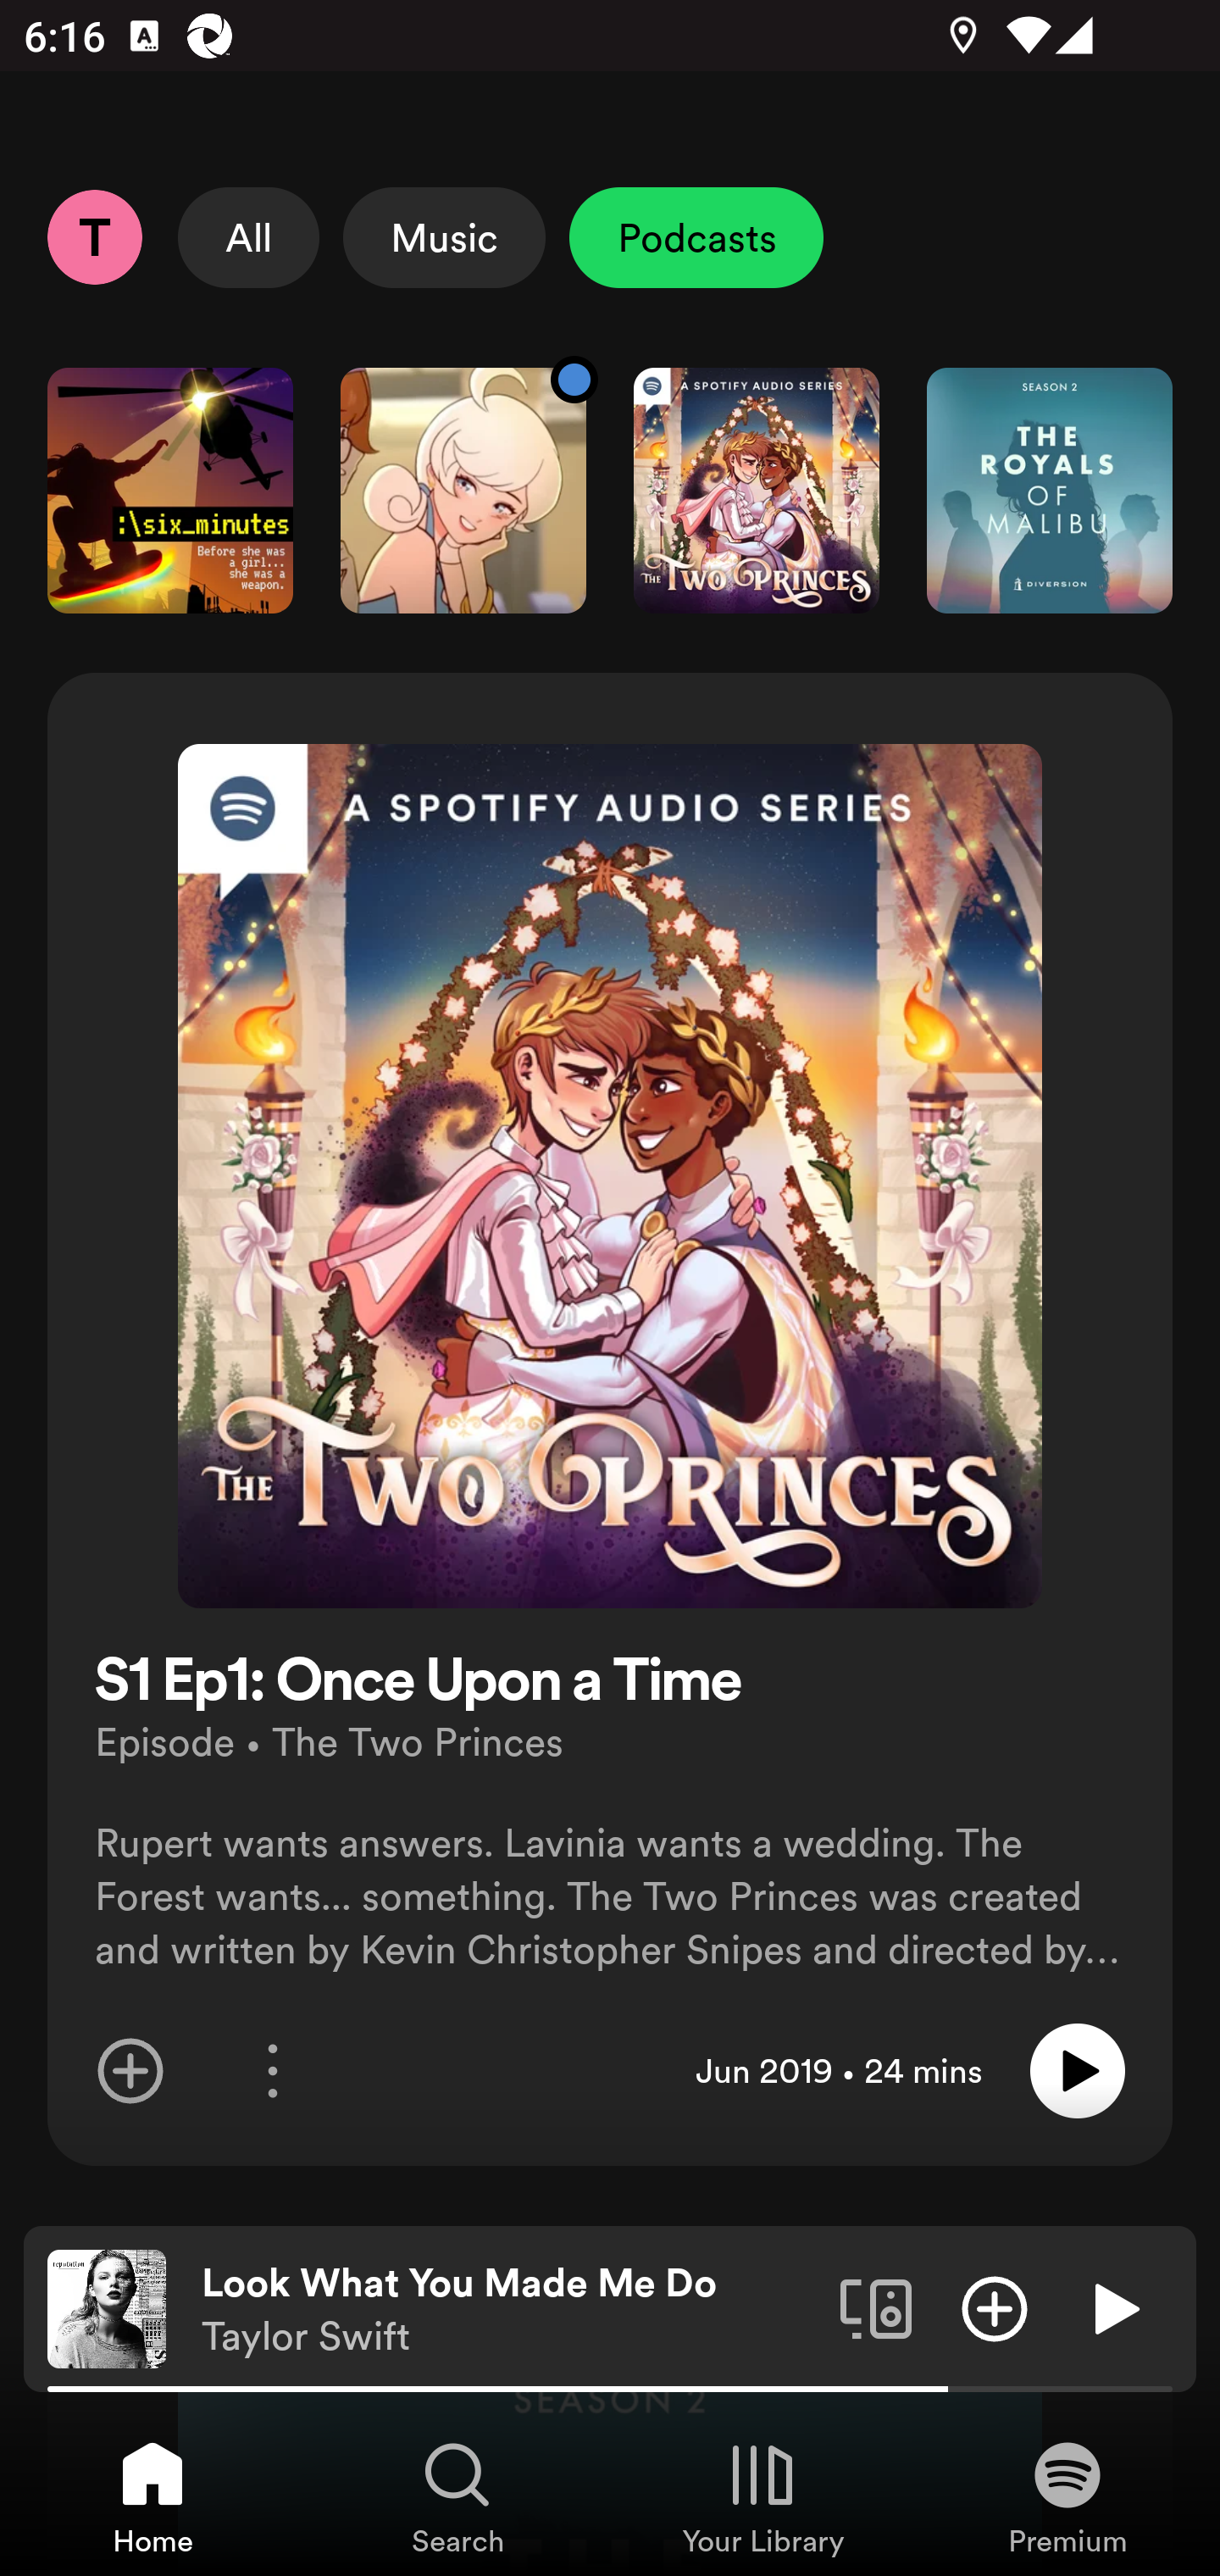 Image resolution: width=1220 pixels, height=2576 pixels. What do you see at coordinates (444, 237) in the screenshot?
I see `Music Select Music` at bounding box center [444, 237].